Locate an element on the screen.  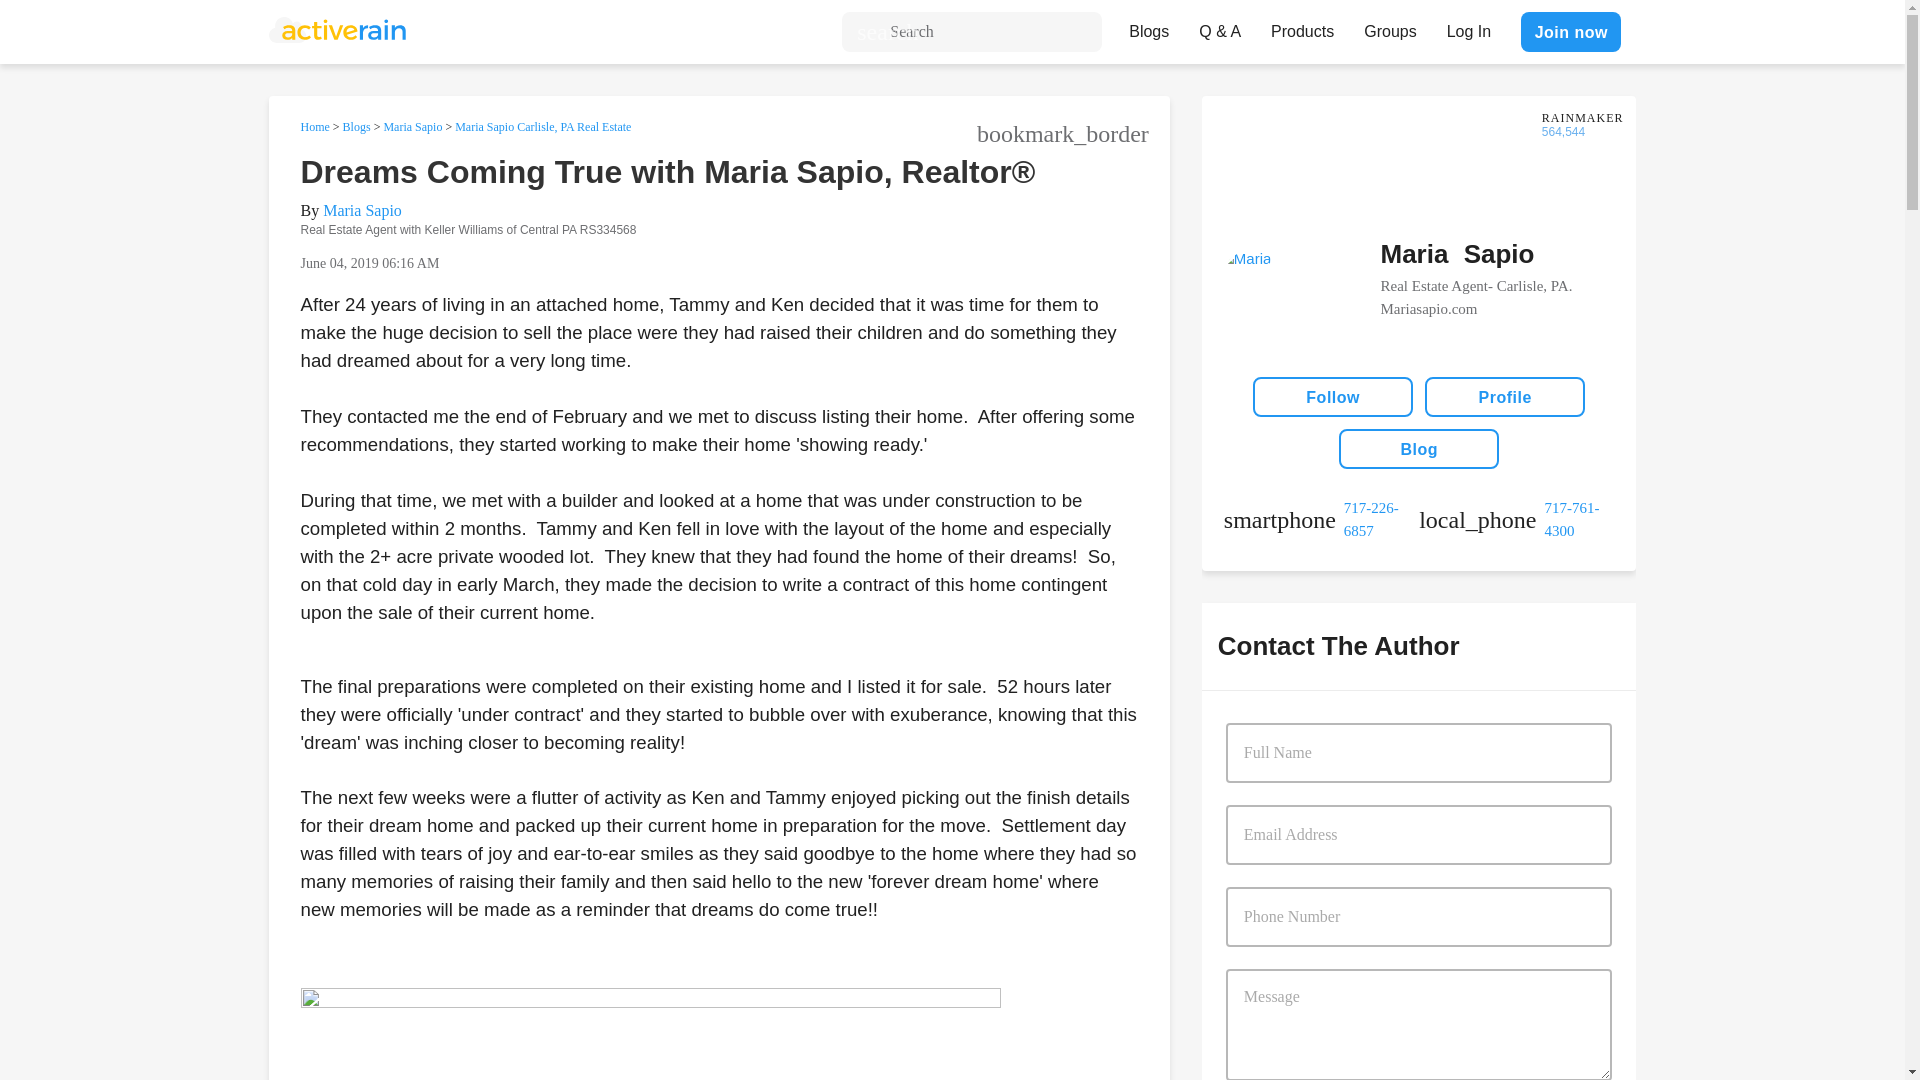
Blogs is located at coordinates (356, 126).